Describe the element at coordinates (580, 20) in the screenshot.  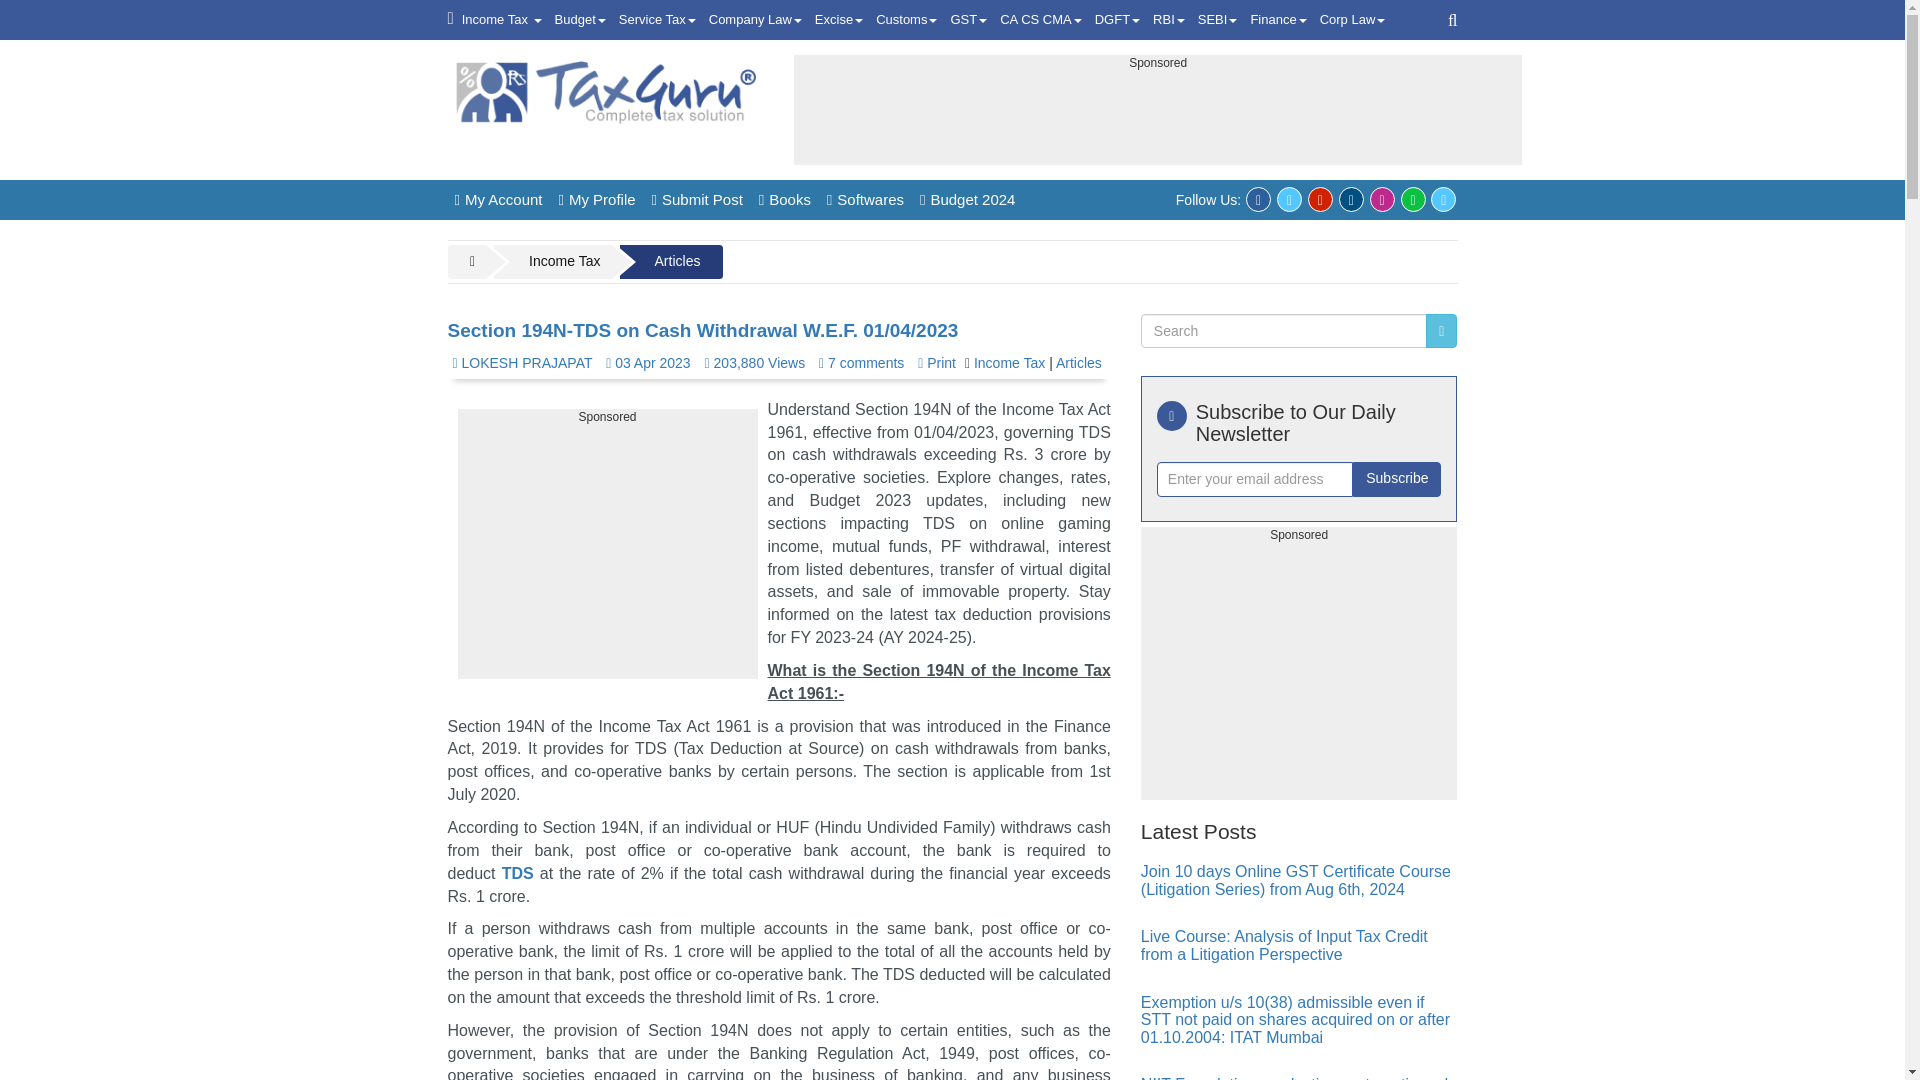
I see `Union Budget 2024 Article News Notifications` at that location.